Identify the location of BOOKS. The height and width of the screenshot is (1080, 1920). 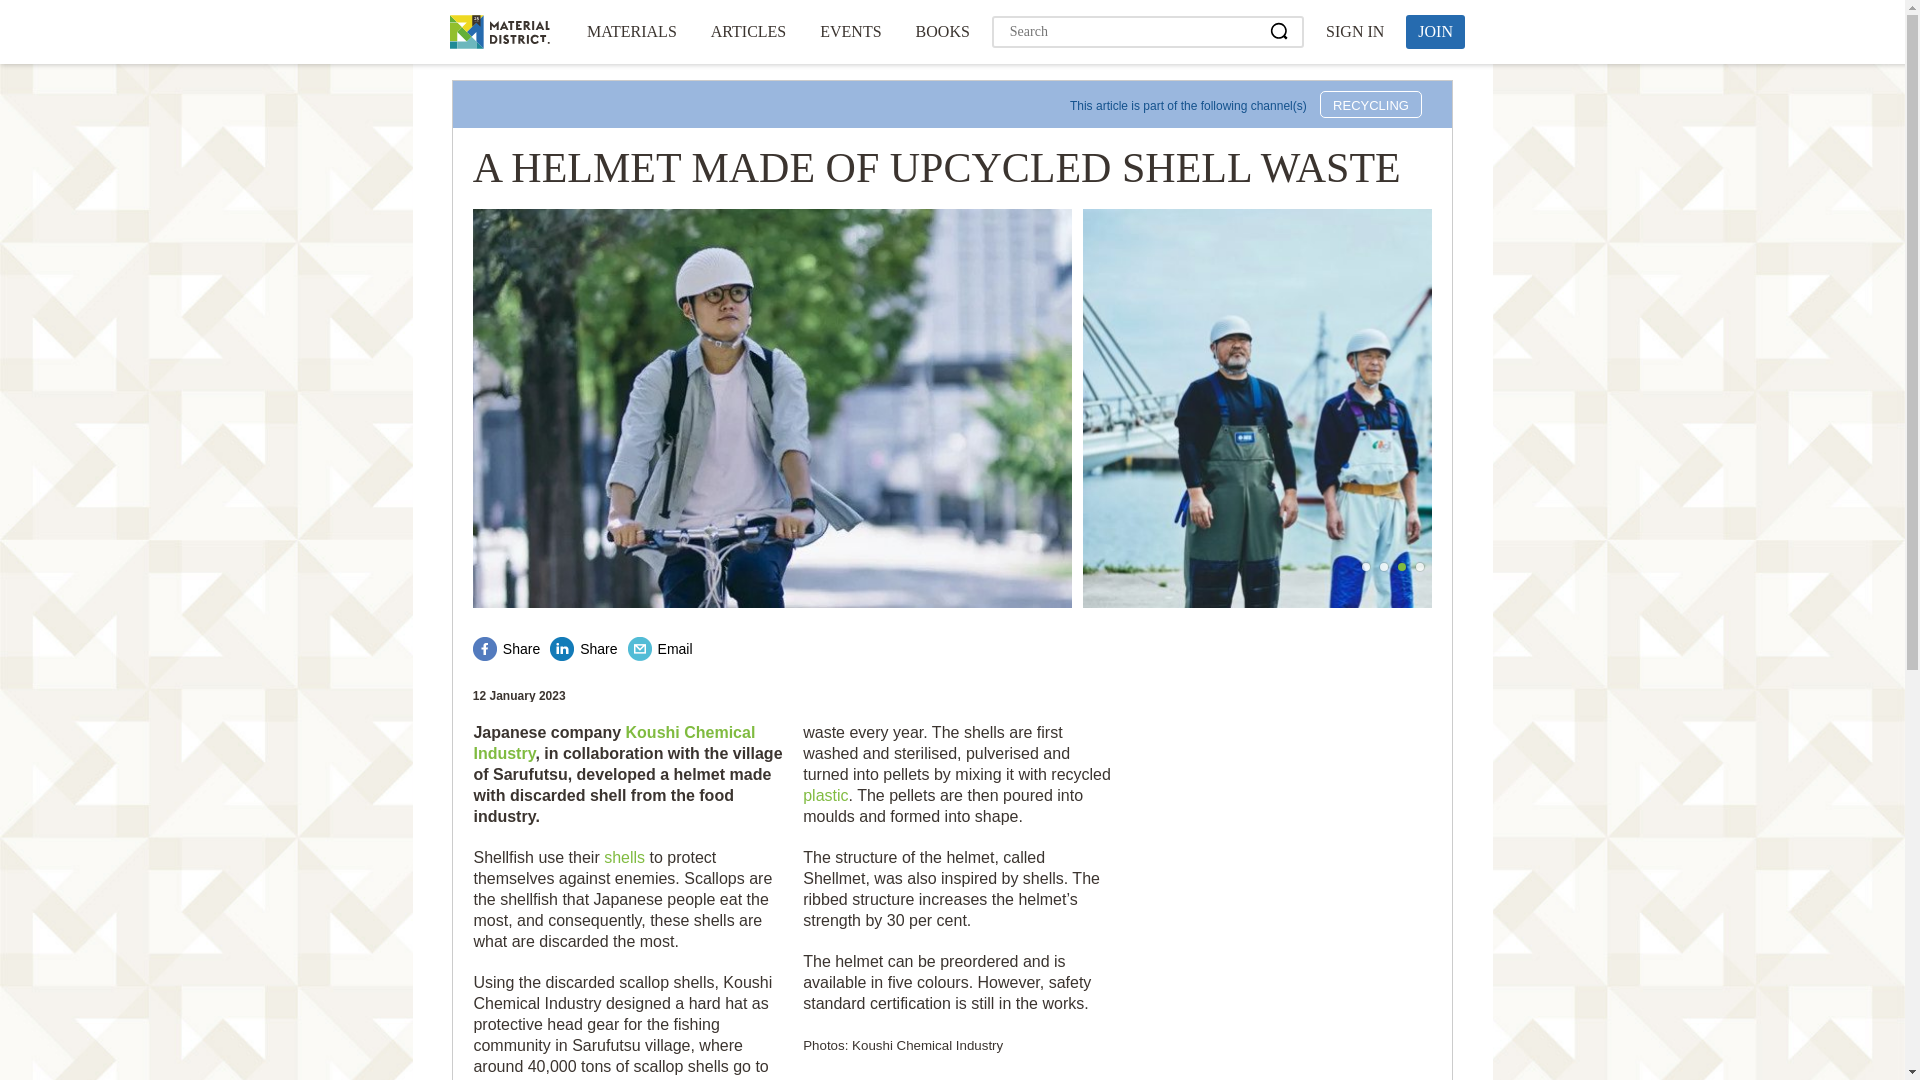
(942, 32).